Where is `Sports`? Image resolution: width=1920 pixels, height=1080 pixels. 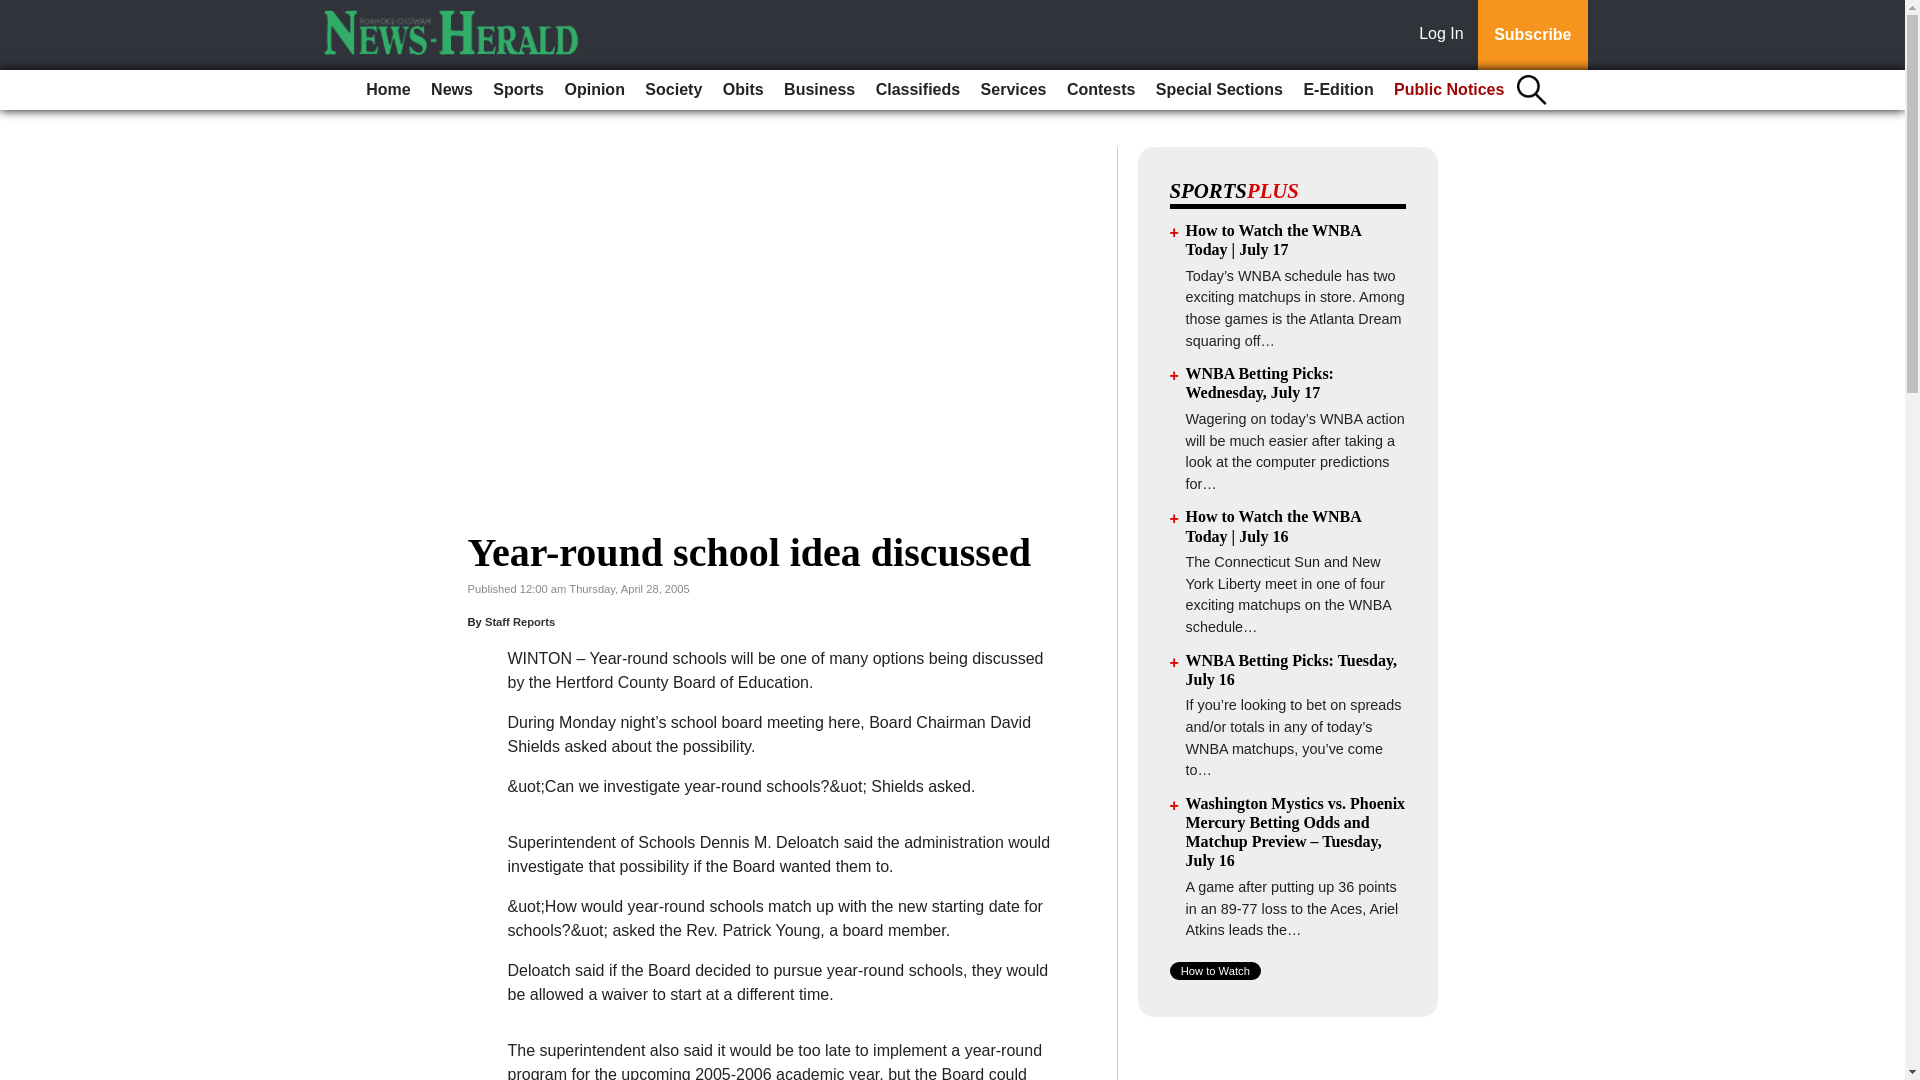
Sports is located at coordinates (518, 90).